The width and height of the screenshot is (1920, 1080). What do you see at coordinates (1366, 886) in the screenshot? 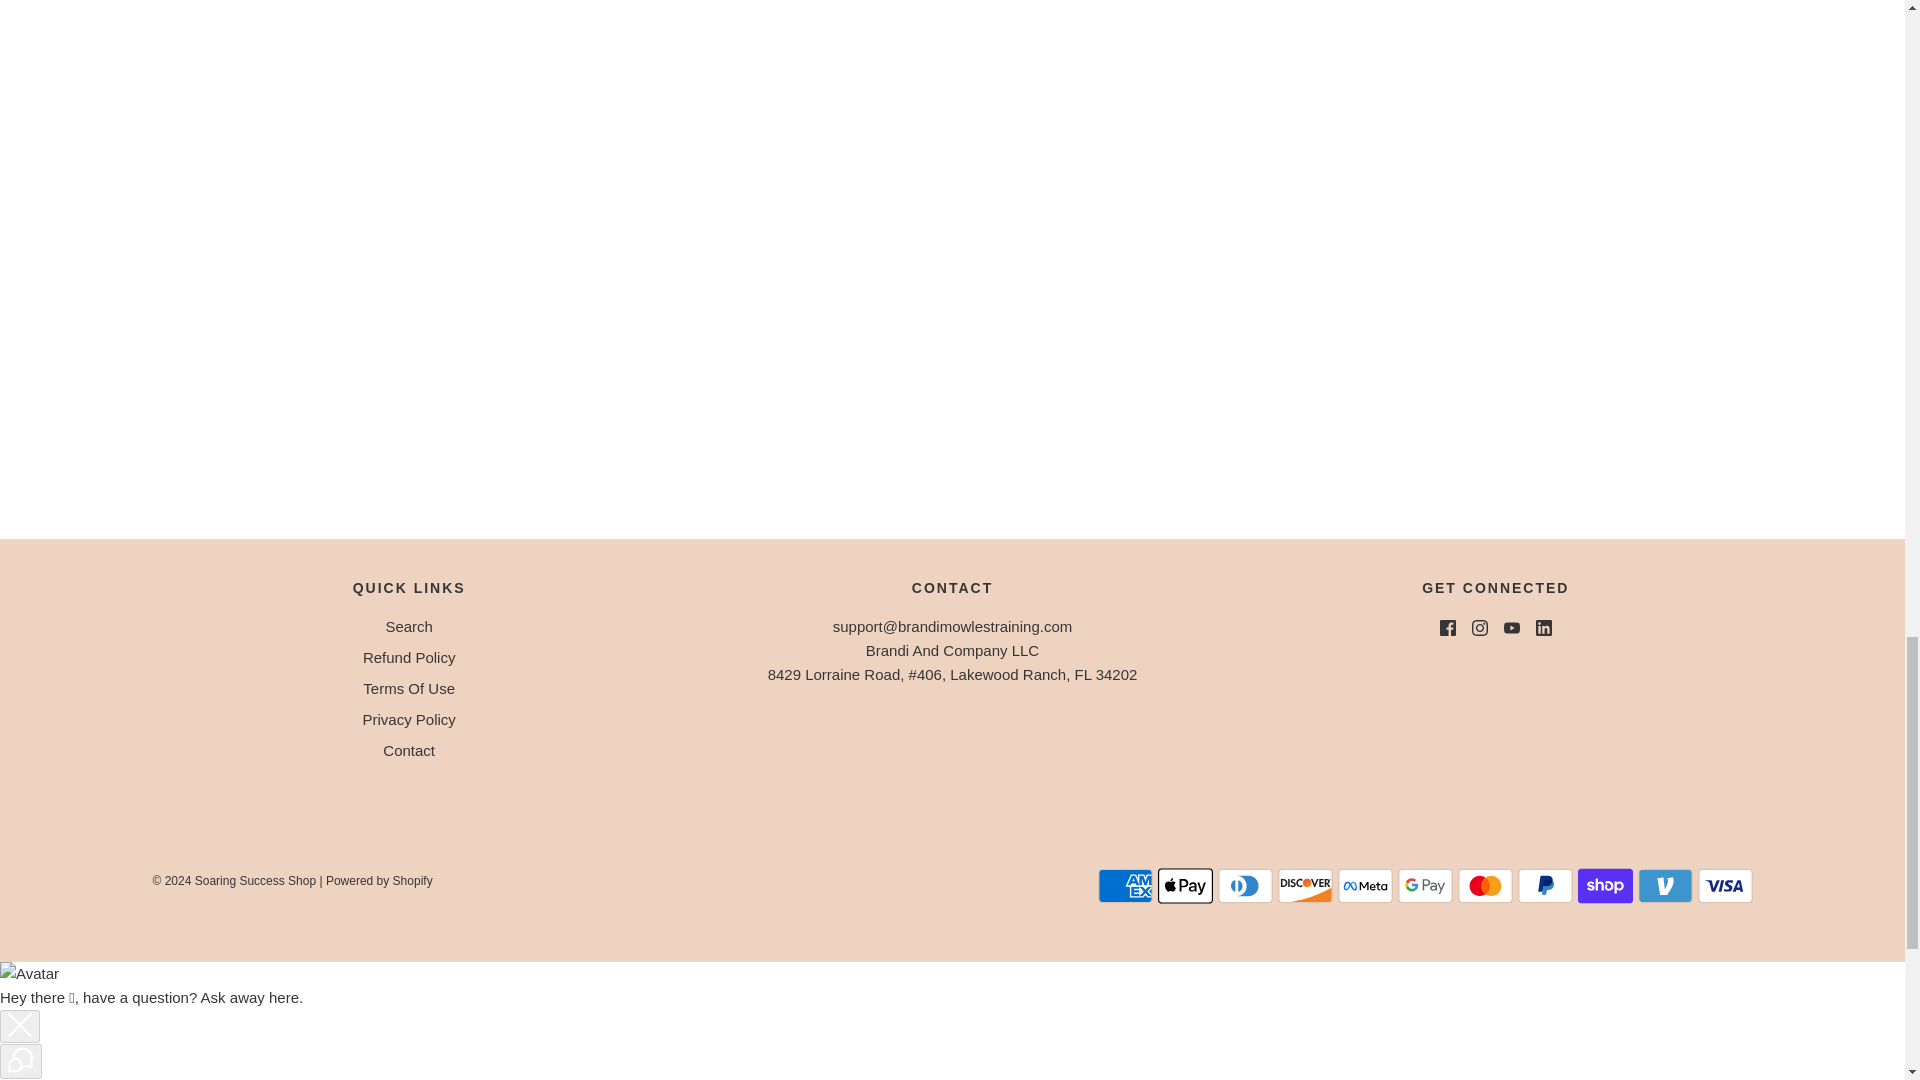
I see `Meta Pay` at bounding box center [1366, 886].